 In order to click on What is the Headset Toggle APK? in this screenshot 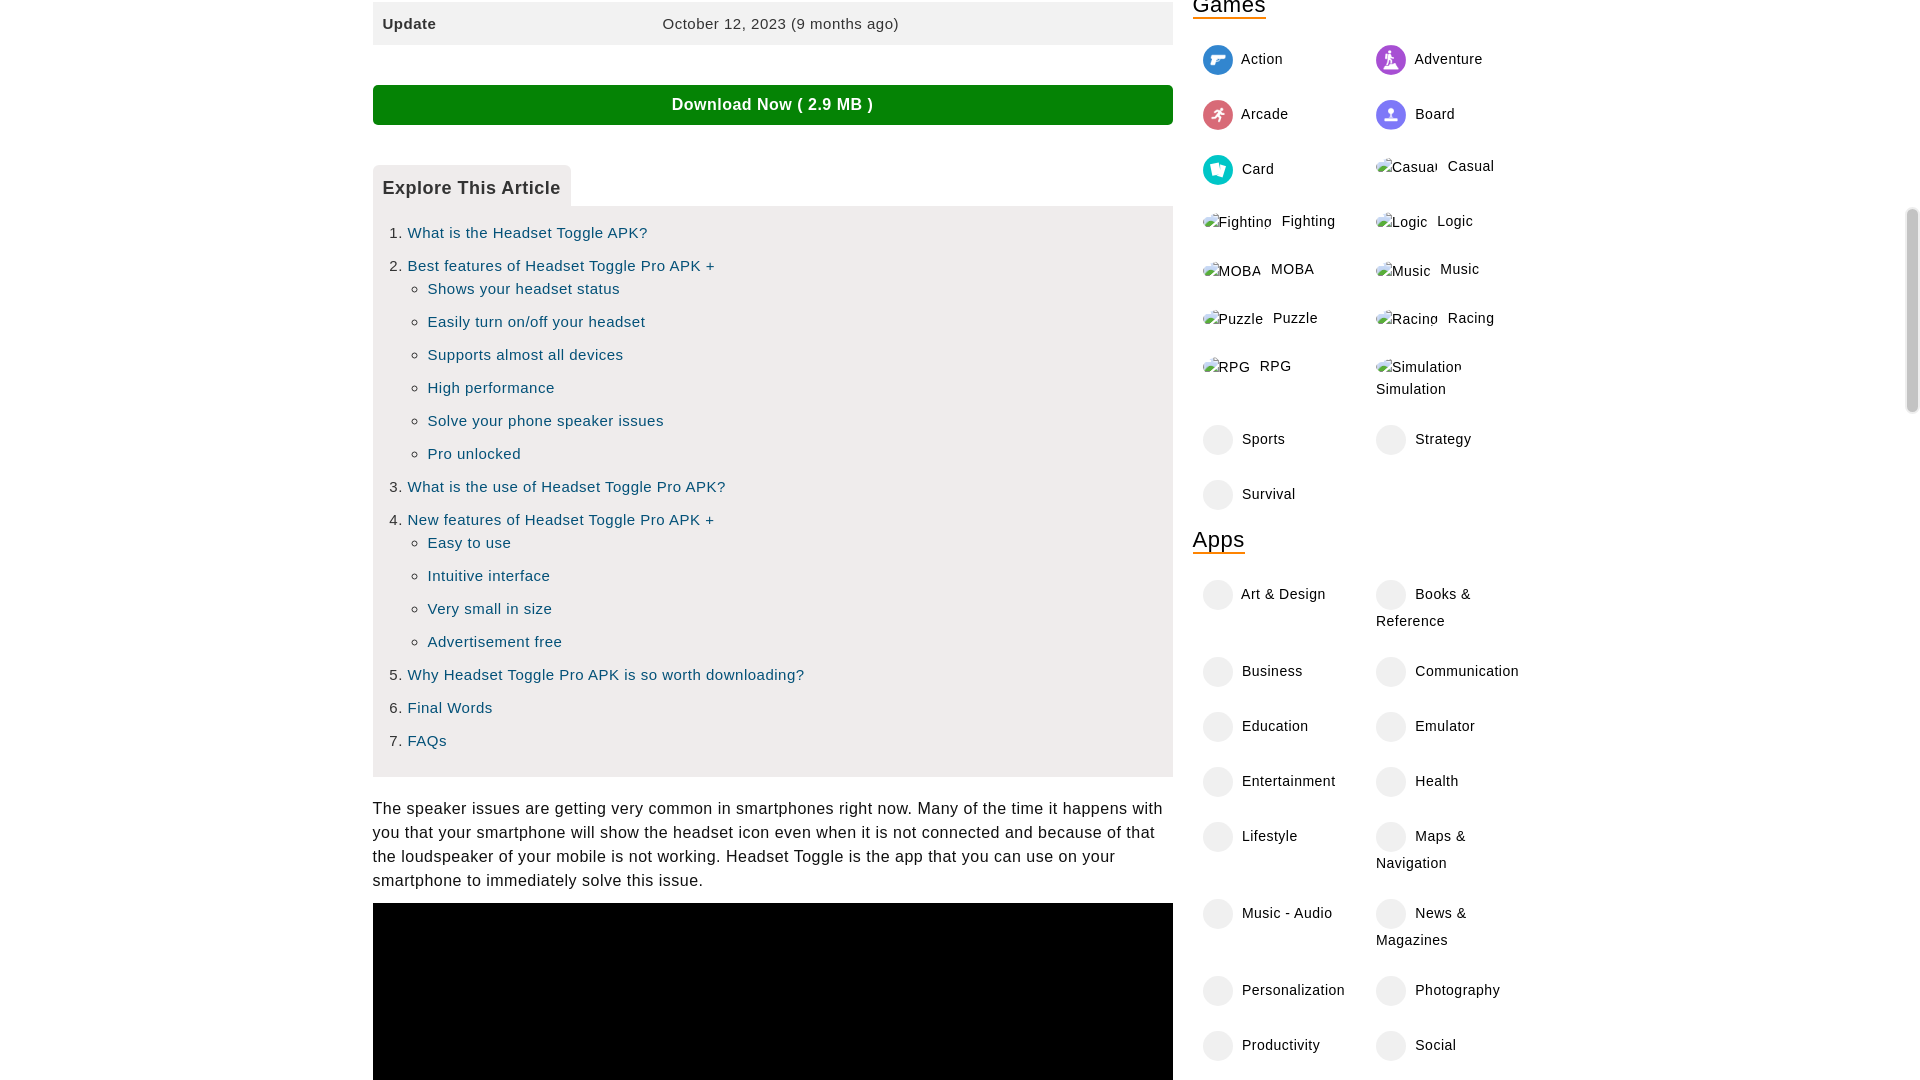, I will do `click(528, 232)`.